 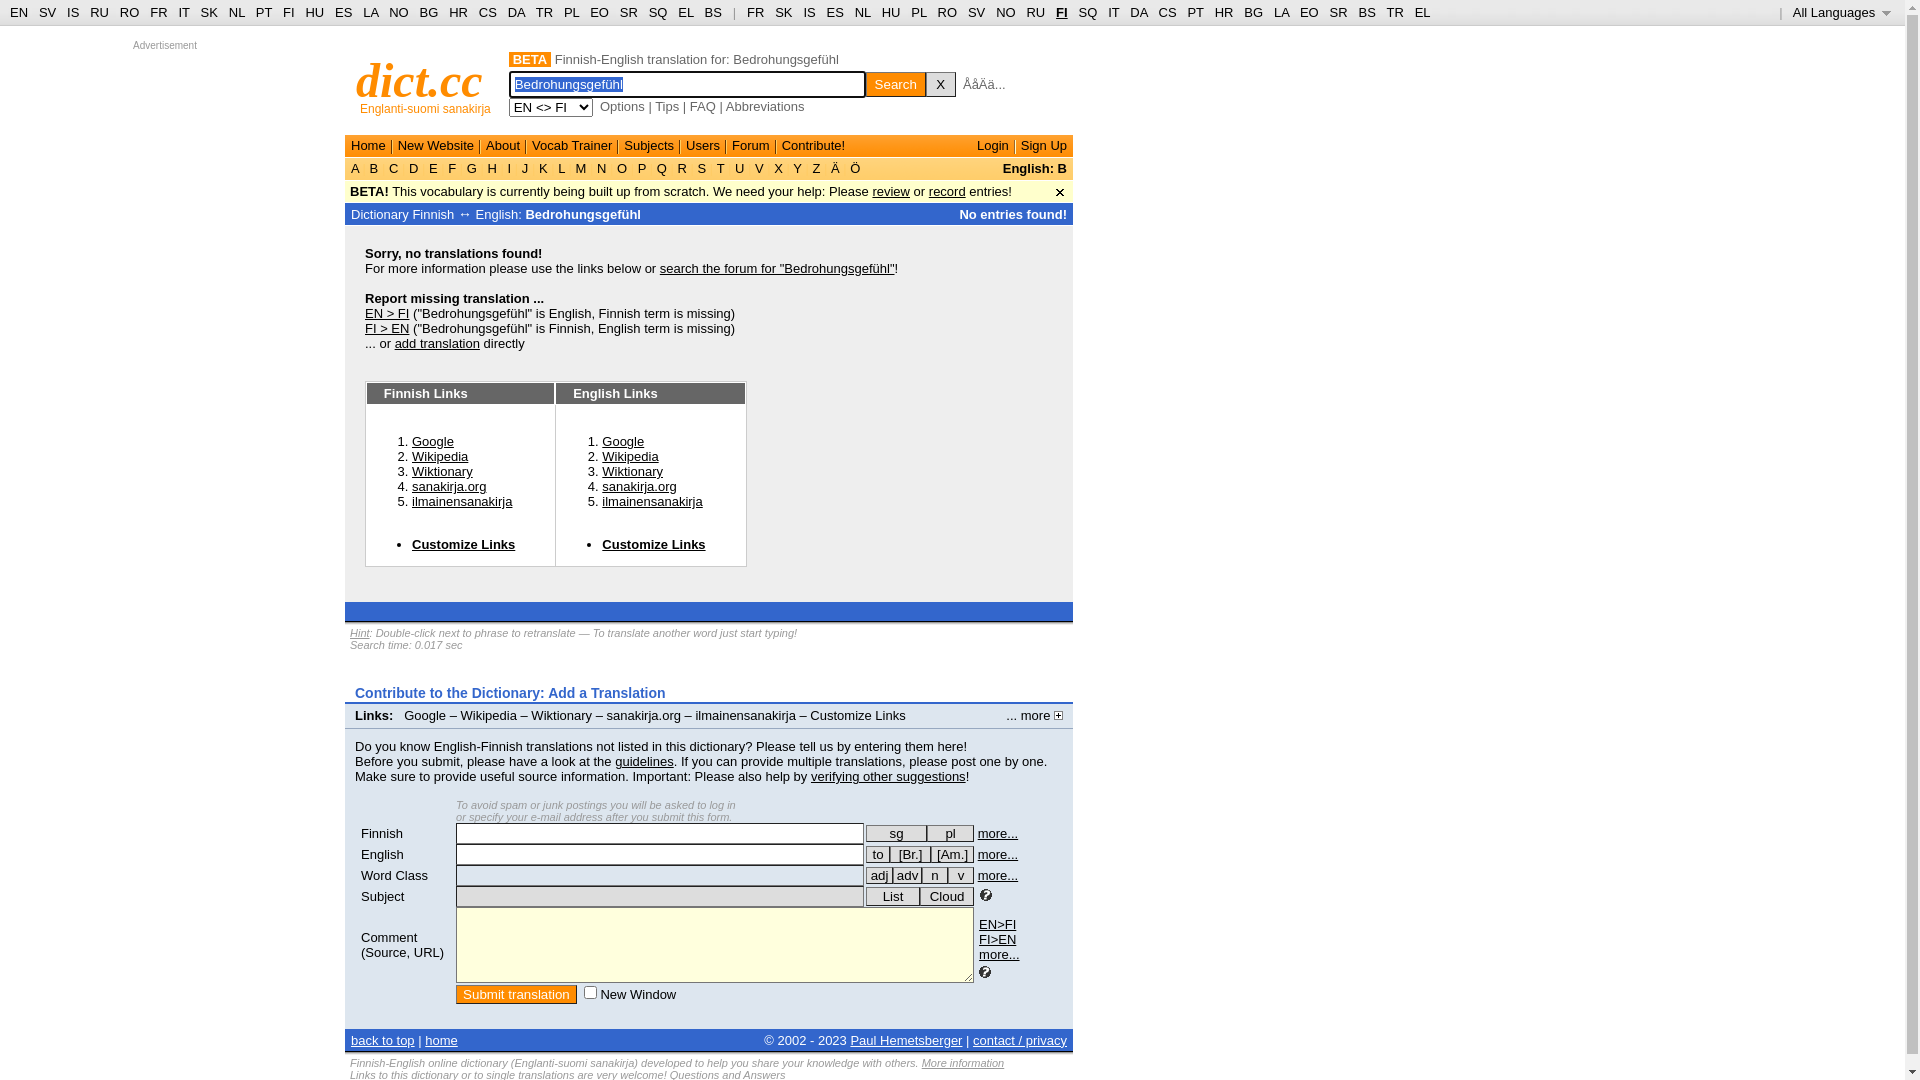 I want to click on EN > FI, so click(x=387, y=314).